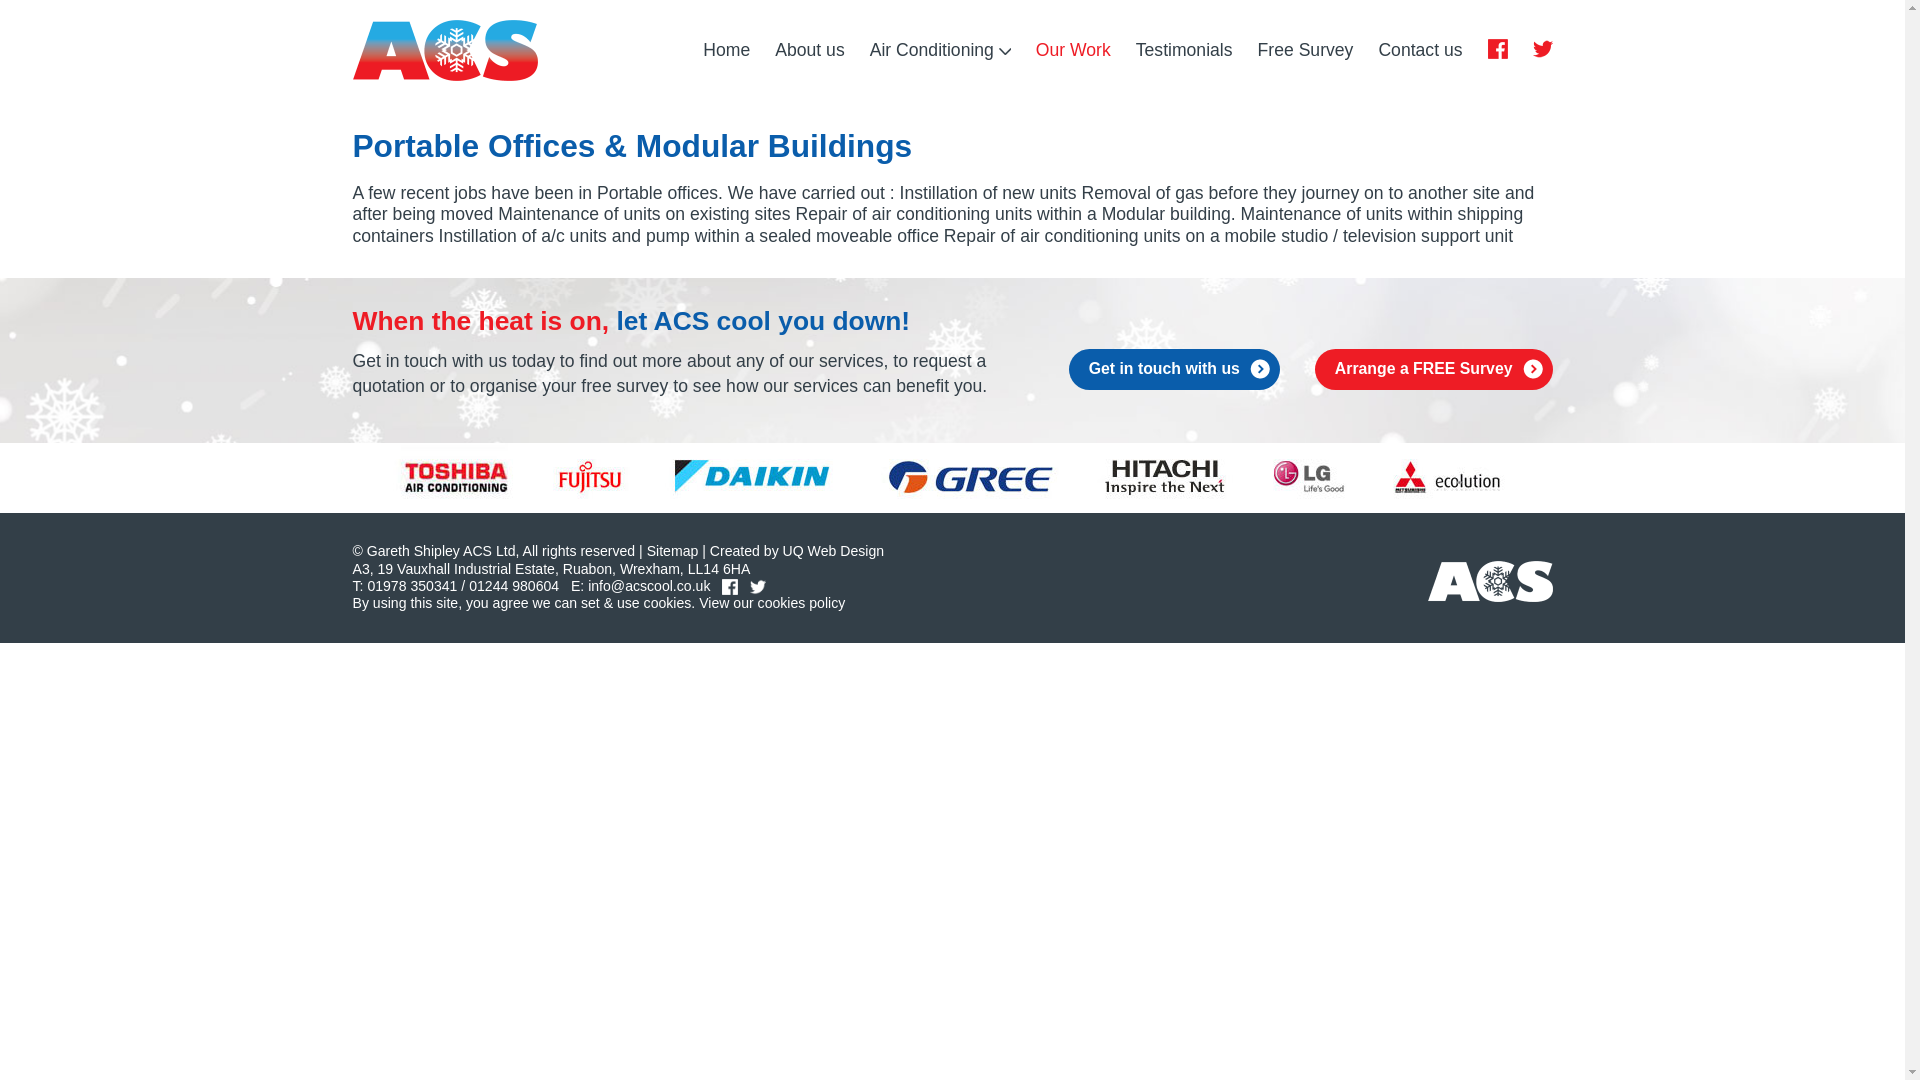 This screenshot has width=1920, height=1080. Describe the element at coordinates (940, 50) in the screenshot. I see `View the full range of air conditioning services we provide` at that location.